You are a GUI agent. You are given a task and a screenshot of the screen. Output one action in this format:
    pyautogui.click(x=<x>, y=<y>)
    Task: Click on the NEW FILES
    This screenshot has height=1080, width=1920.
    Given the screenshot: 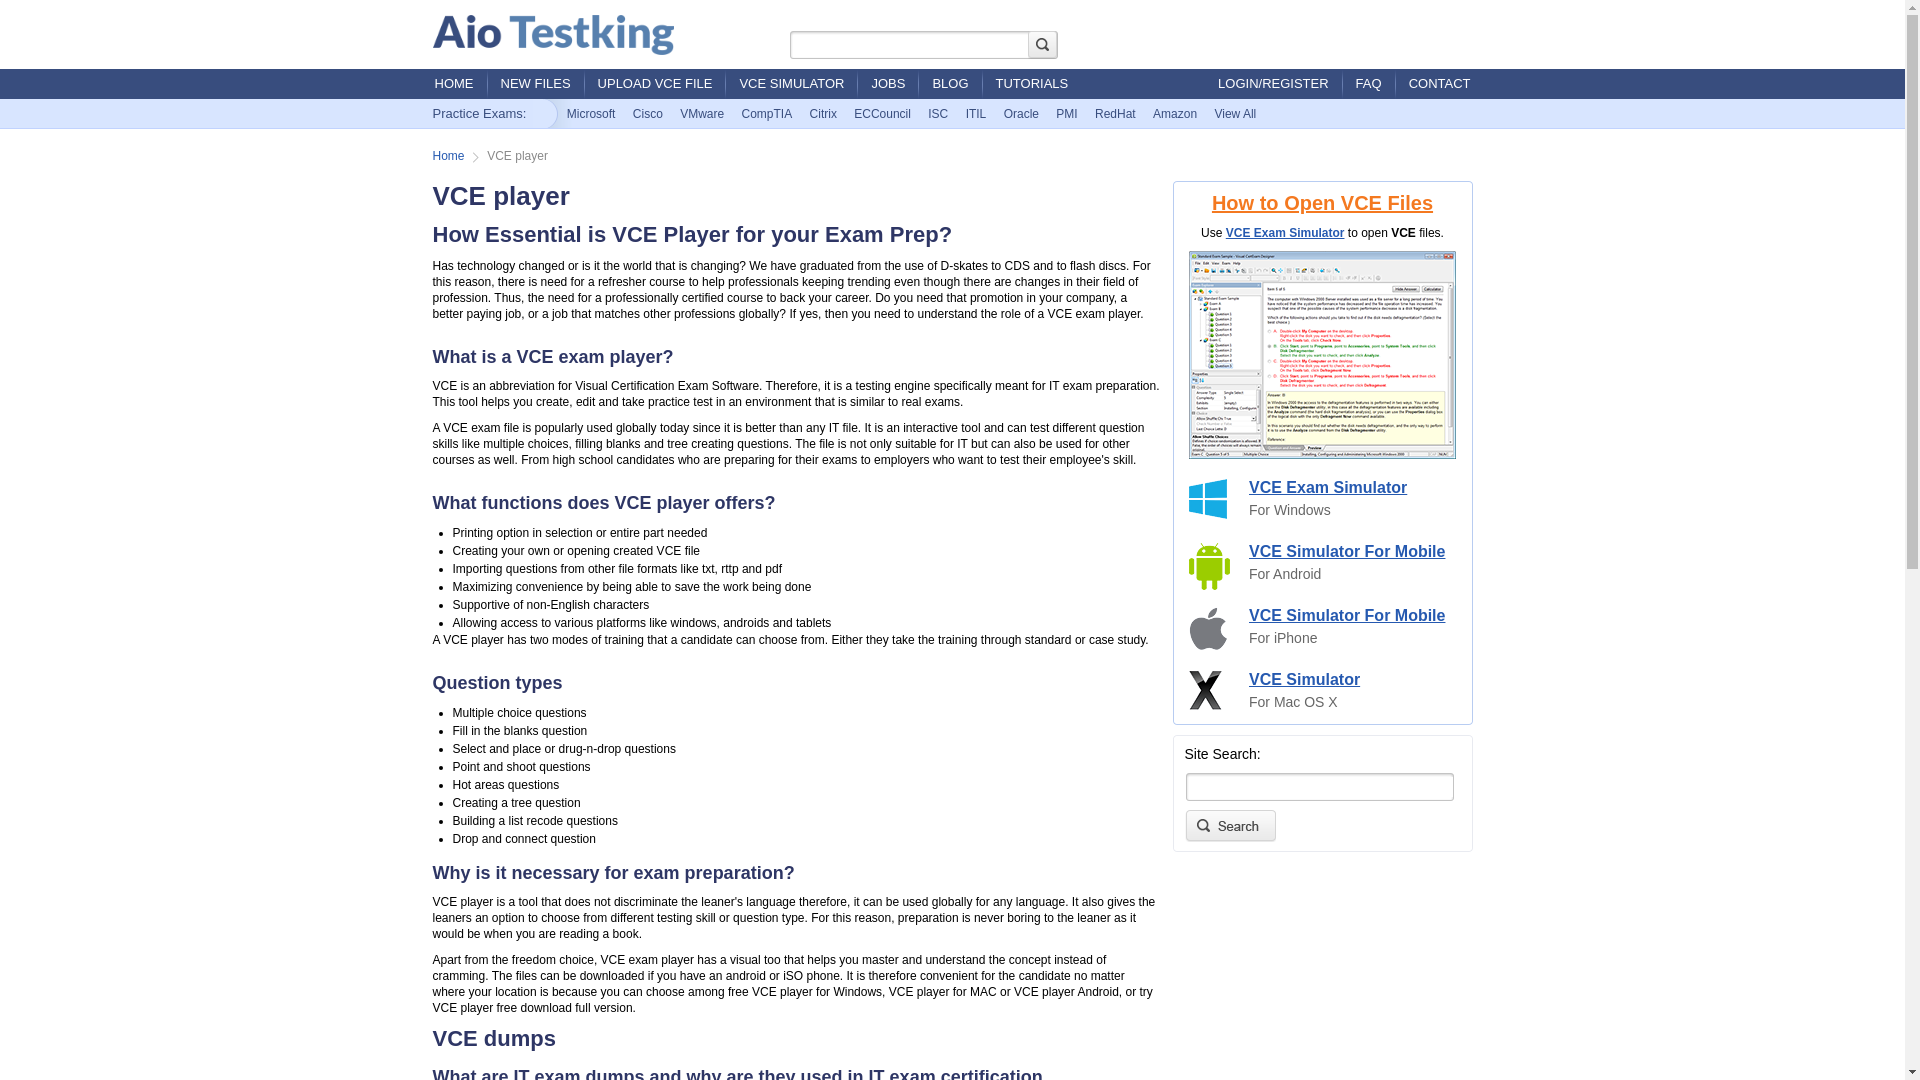 What is the action you would take?
    pyautogui.click(x=536, y=84)
    